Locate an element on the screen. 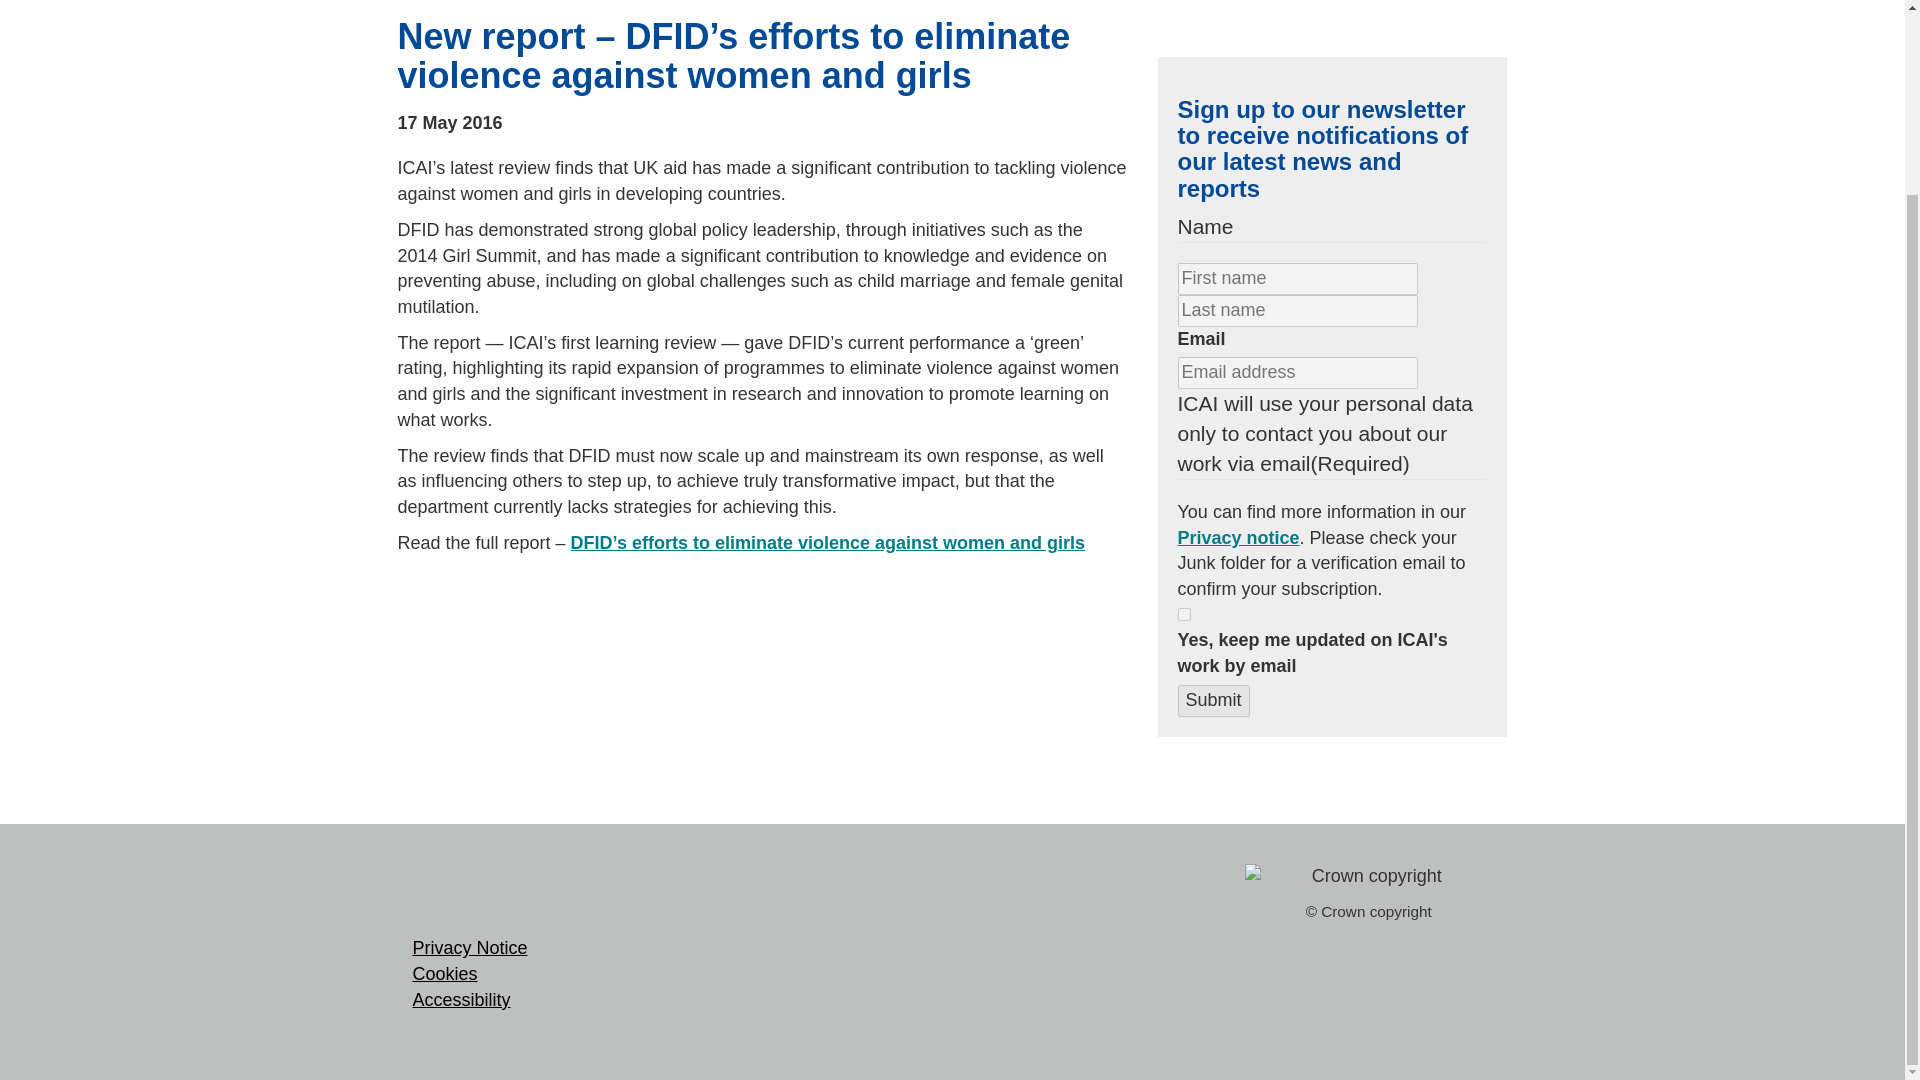 This screenshot has width=1920, height=1080. Privacy notice is located at coordinates (1238, 538).